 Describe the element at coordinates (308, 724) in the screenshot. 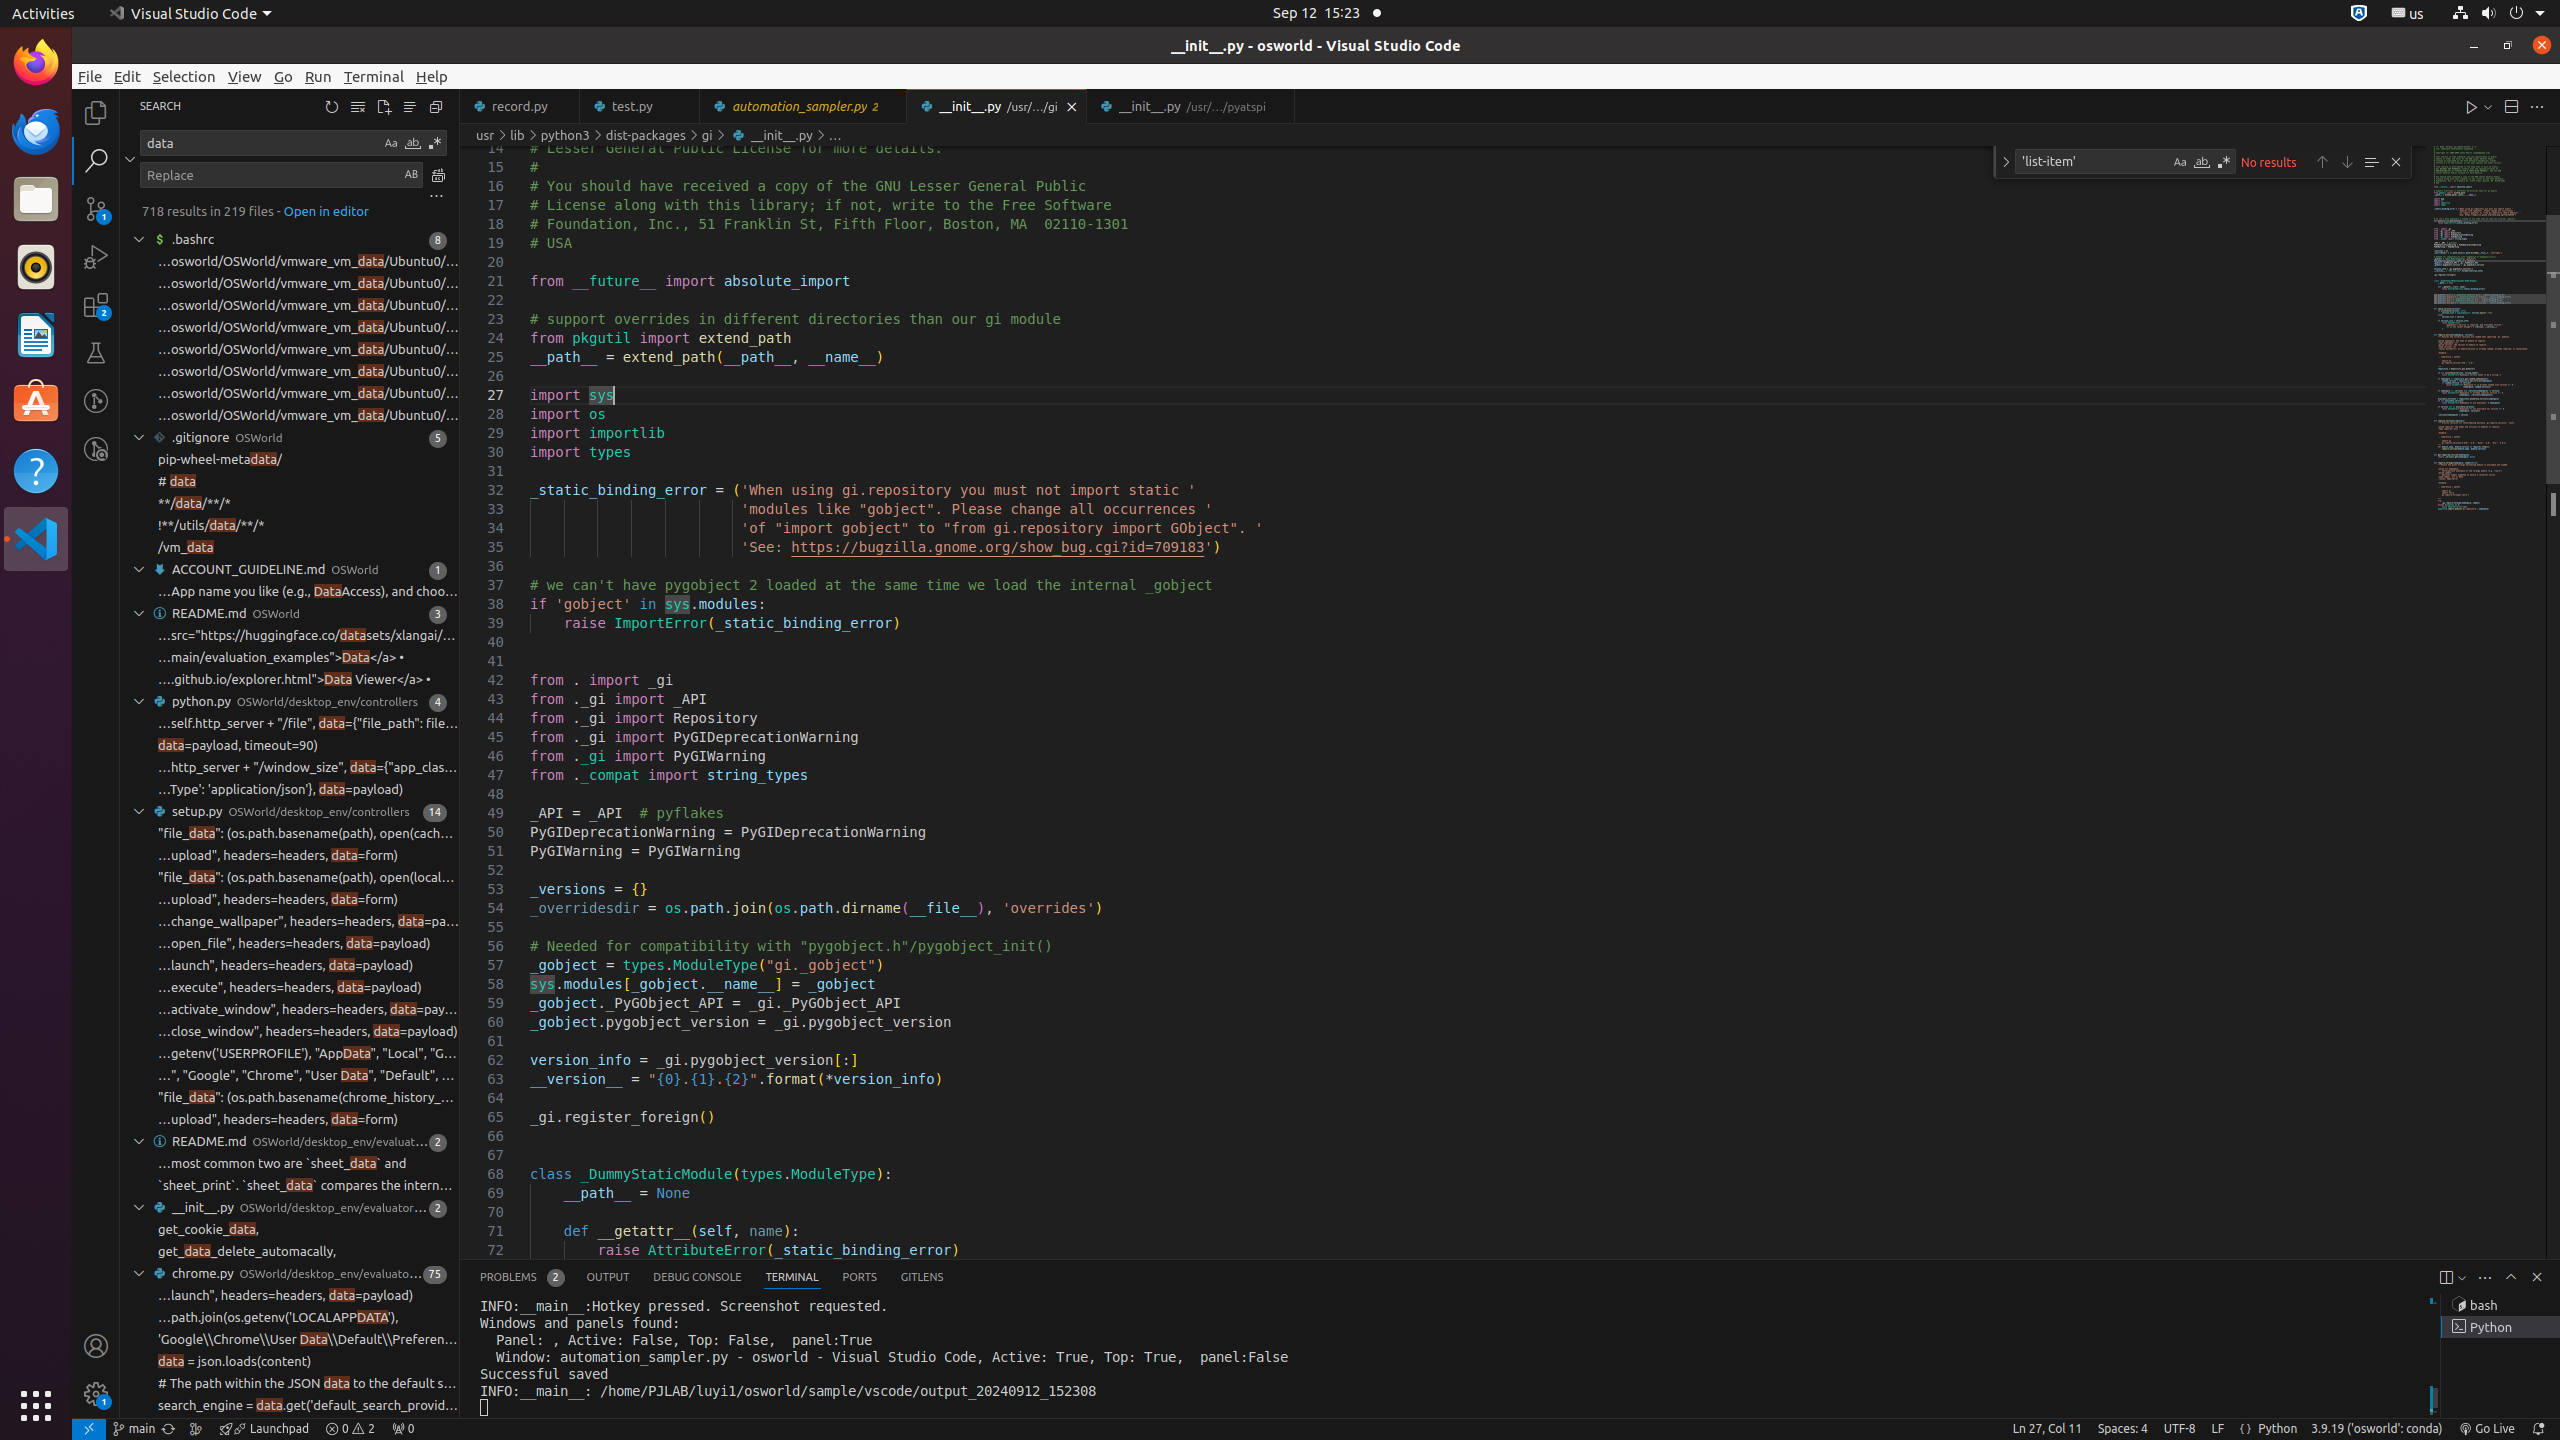

I see `…self.http_server + "/file", data={"file_path": file_path})` at that location.